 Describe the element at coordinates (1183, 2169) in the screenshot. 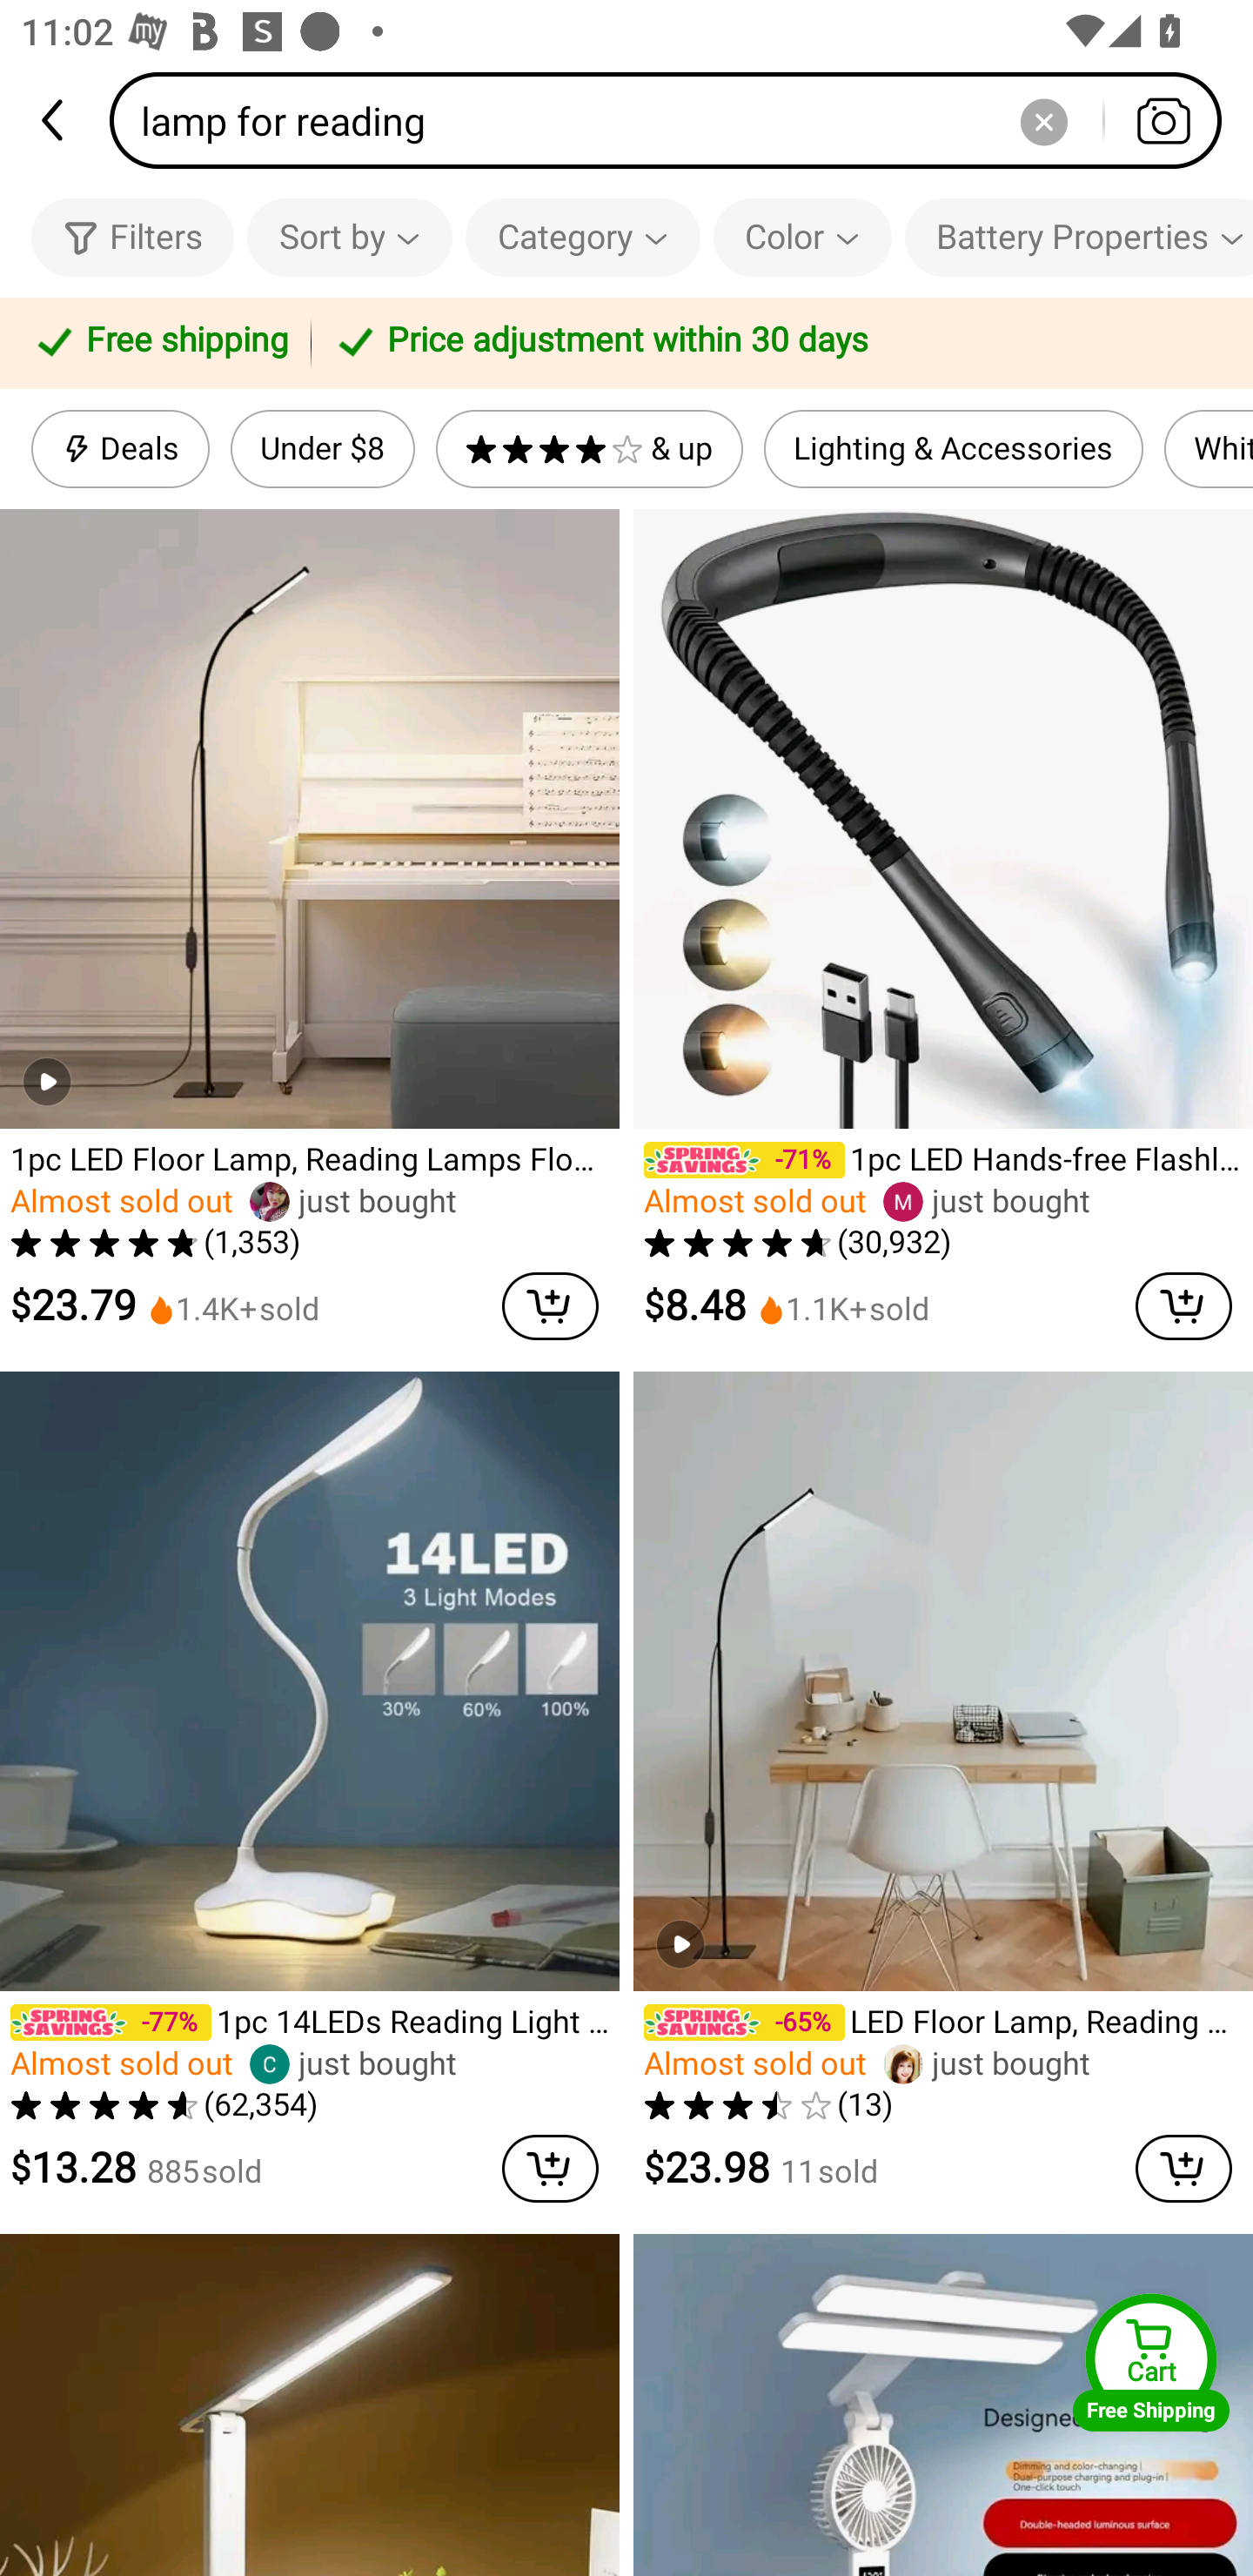

I see `cart delete` at that location.